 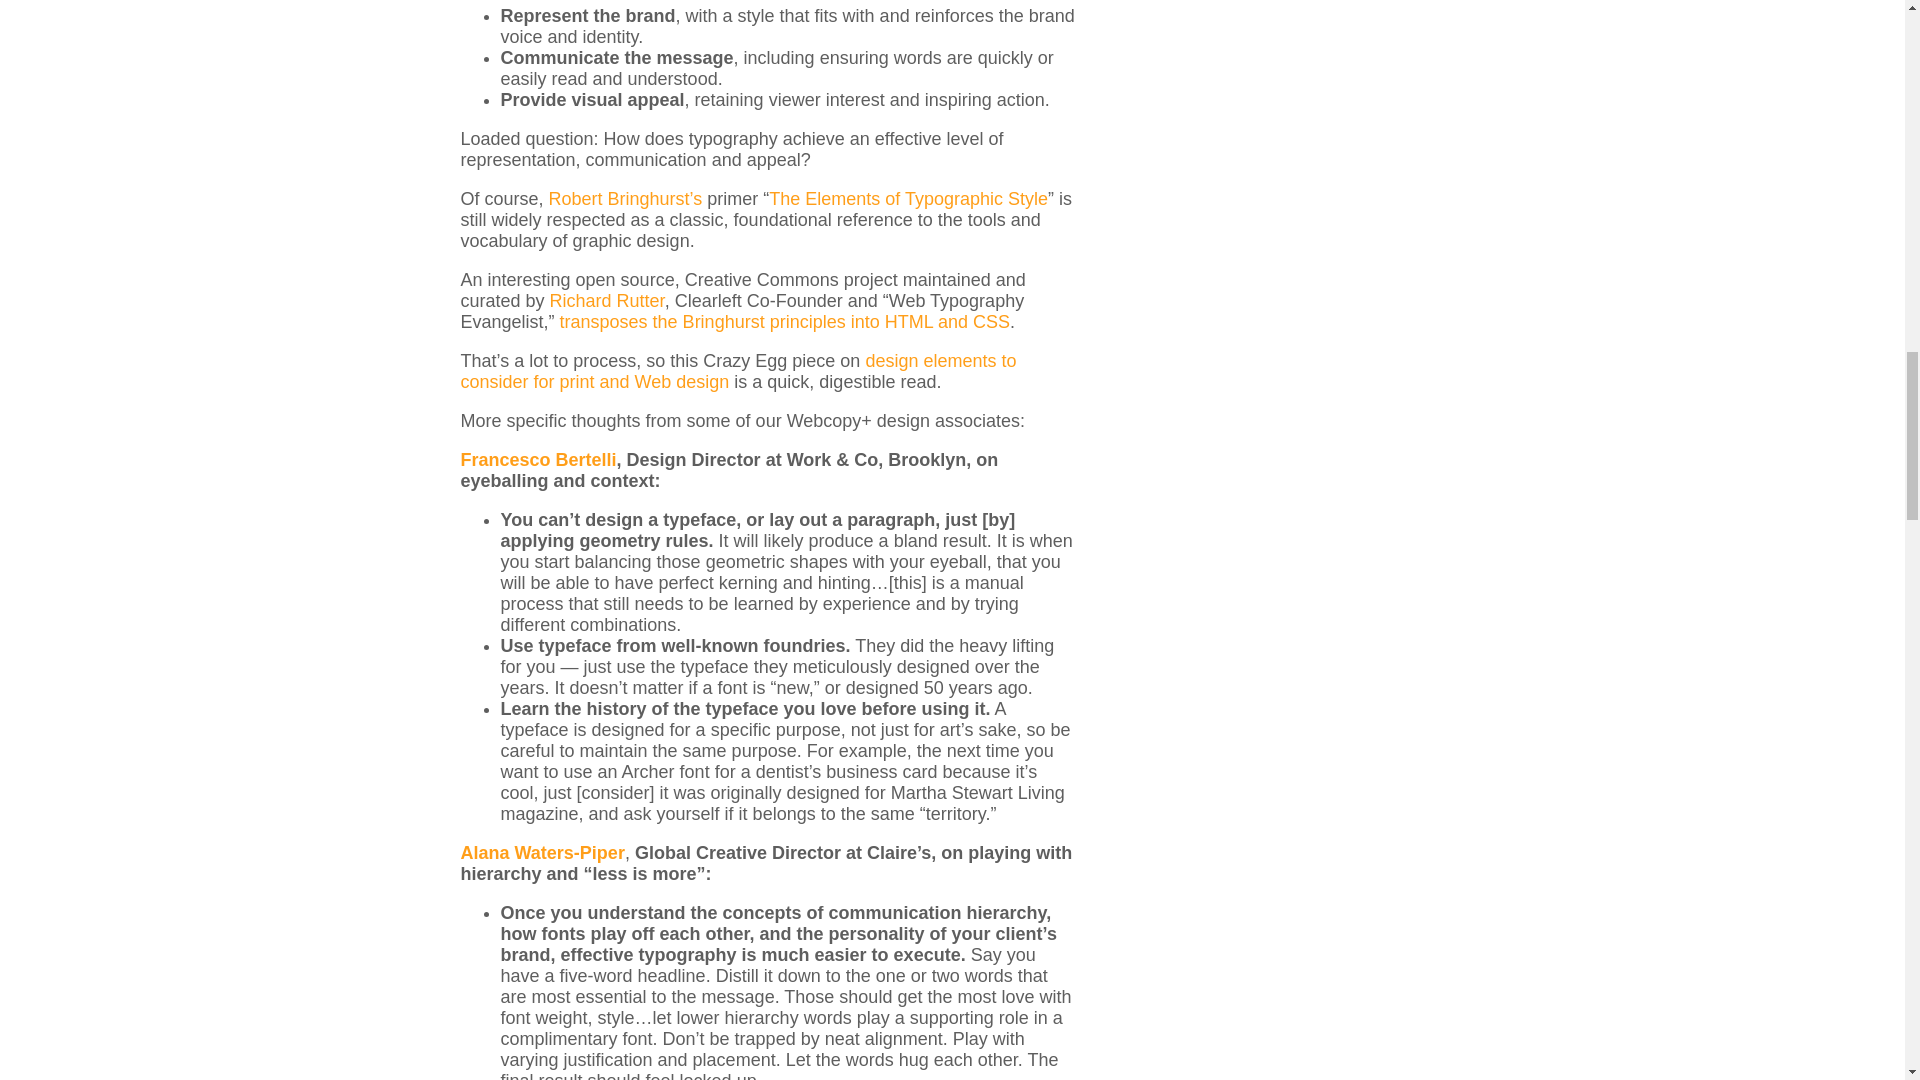 What do you see at coordinates (738, 372) in the screenshot?
I see `design elements to consider for print and Web design` at bounding box center [738, 372].